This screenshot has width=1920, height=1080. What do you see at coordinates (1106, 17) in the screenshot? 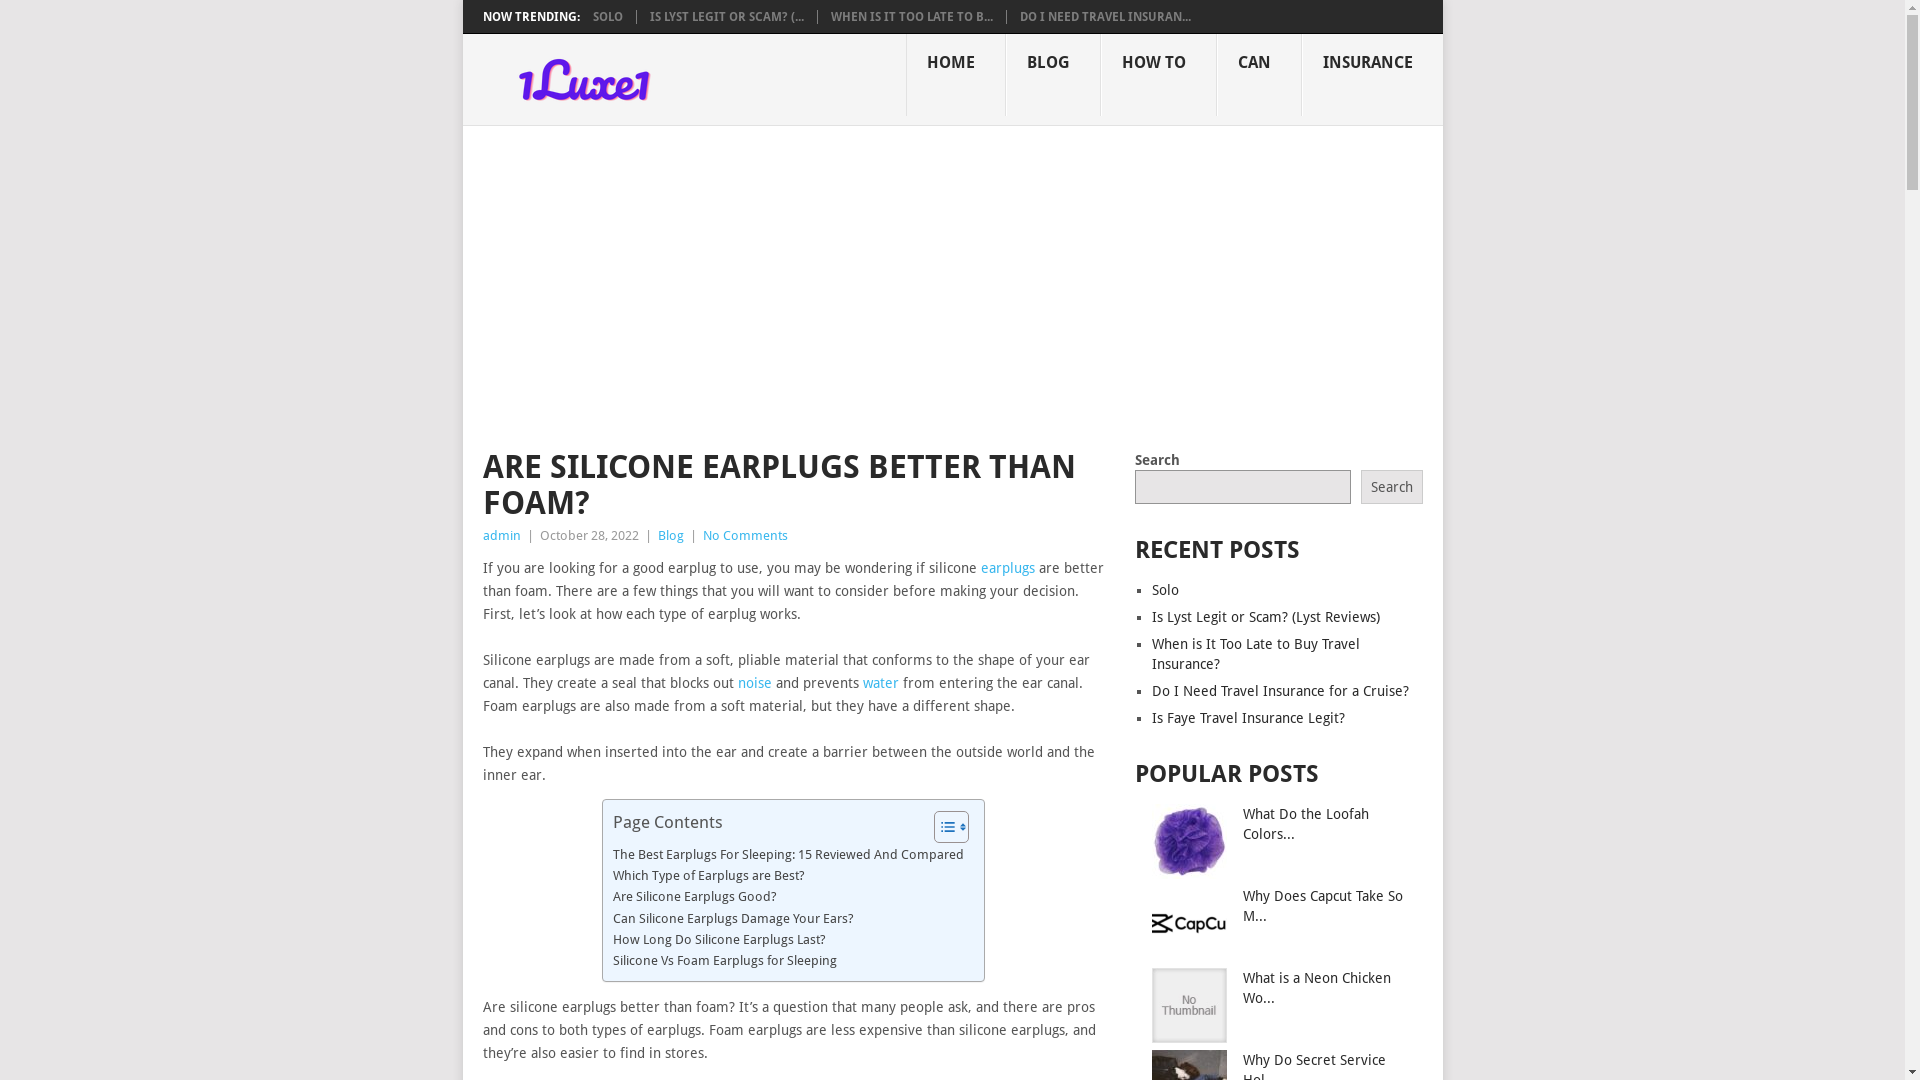
I see `DO I NEED TRAVEL INSURAN...` at bounding box center [1106, 17].